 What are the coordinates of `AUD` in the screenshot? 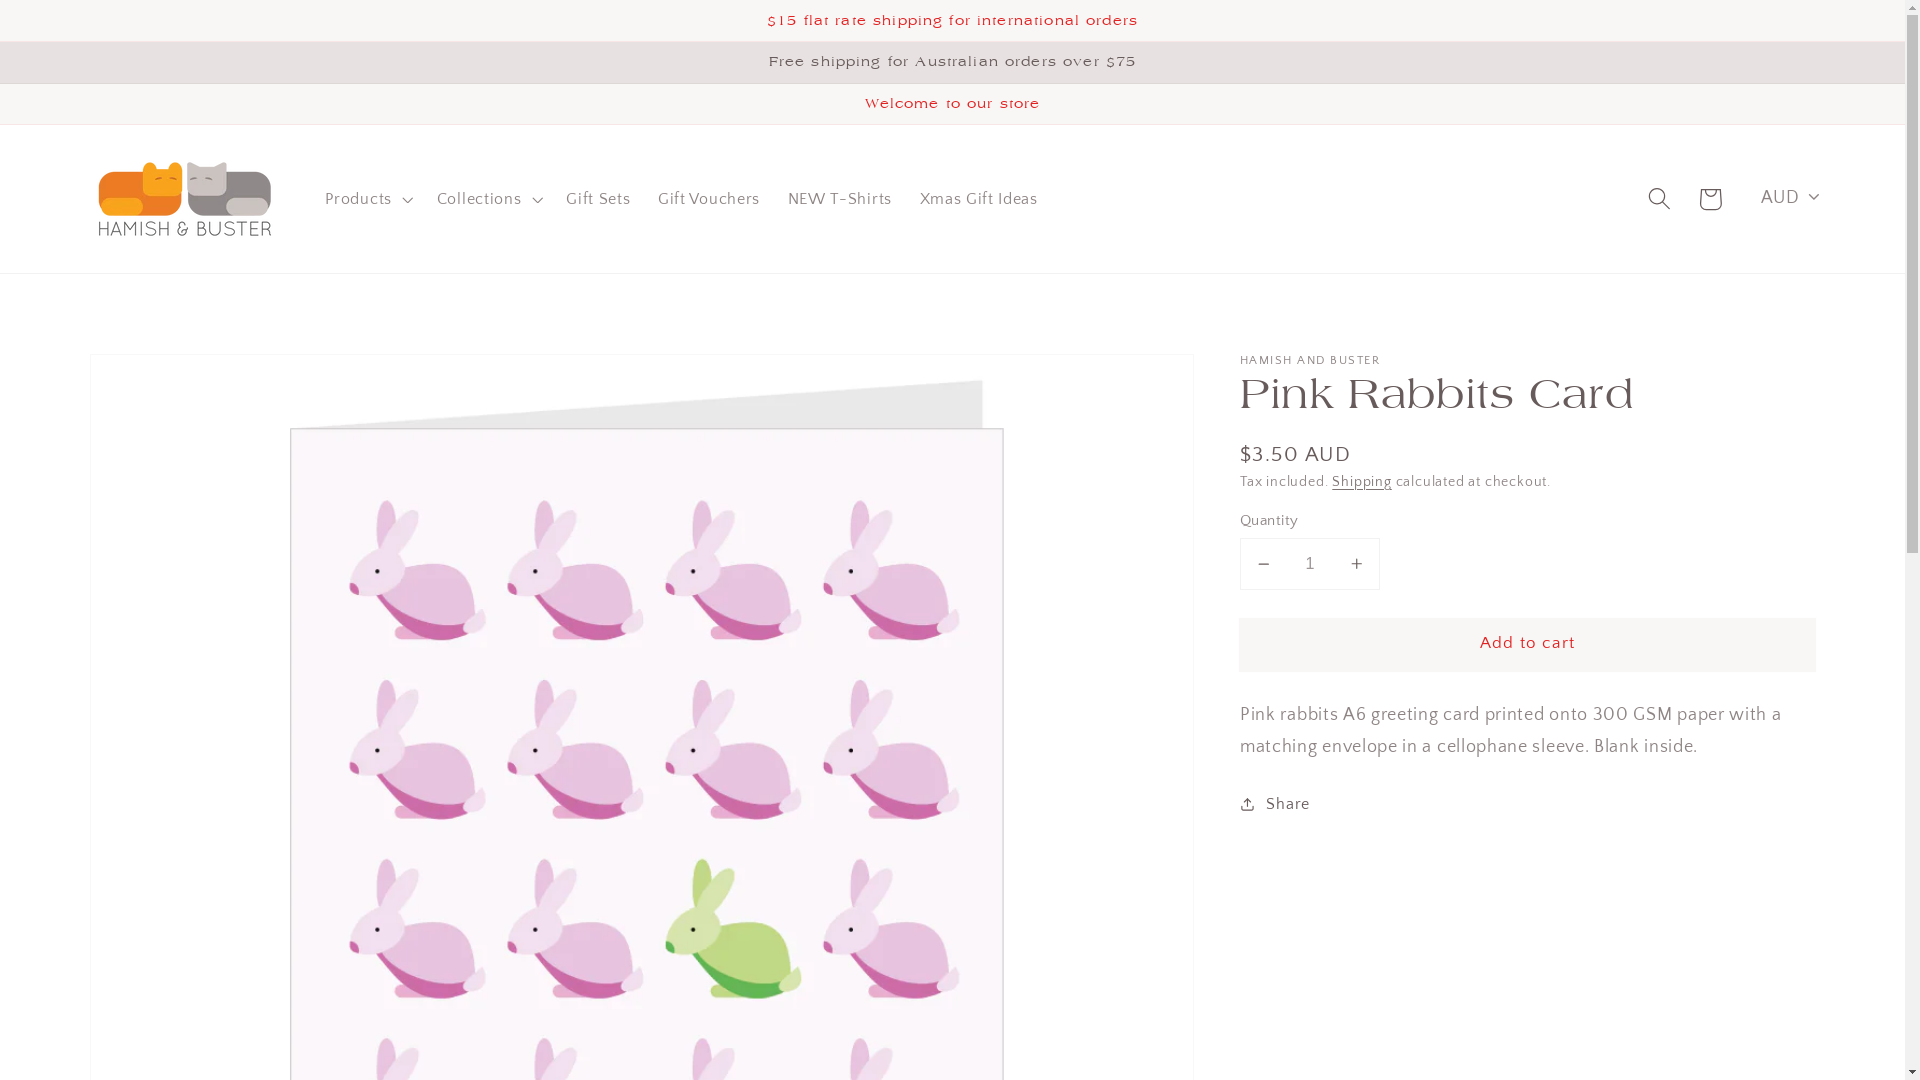 It's located at (1784, 208).